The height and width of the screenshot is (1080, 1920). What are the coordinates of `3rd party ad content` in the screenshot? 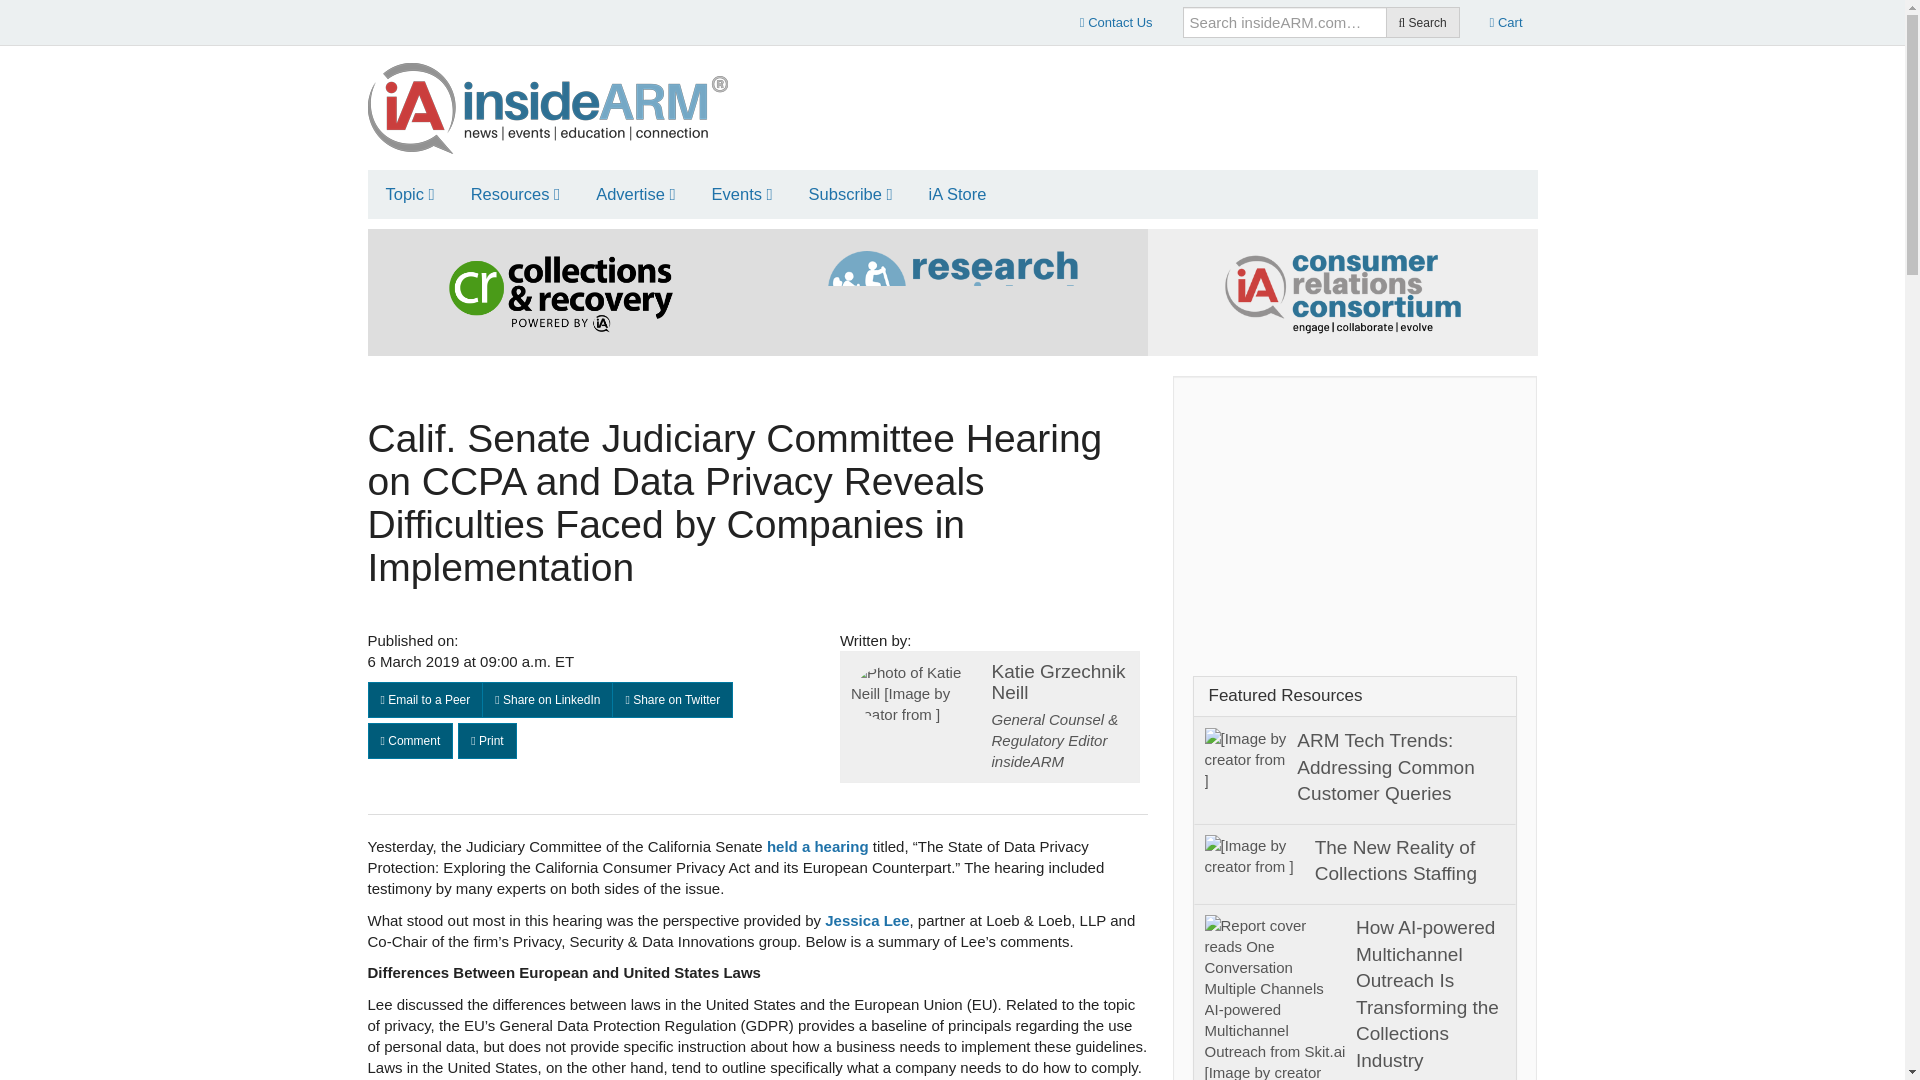 It's located at (1172, 100).